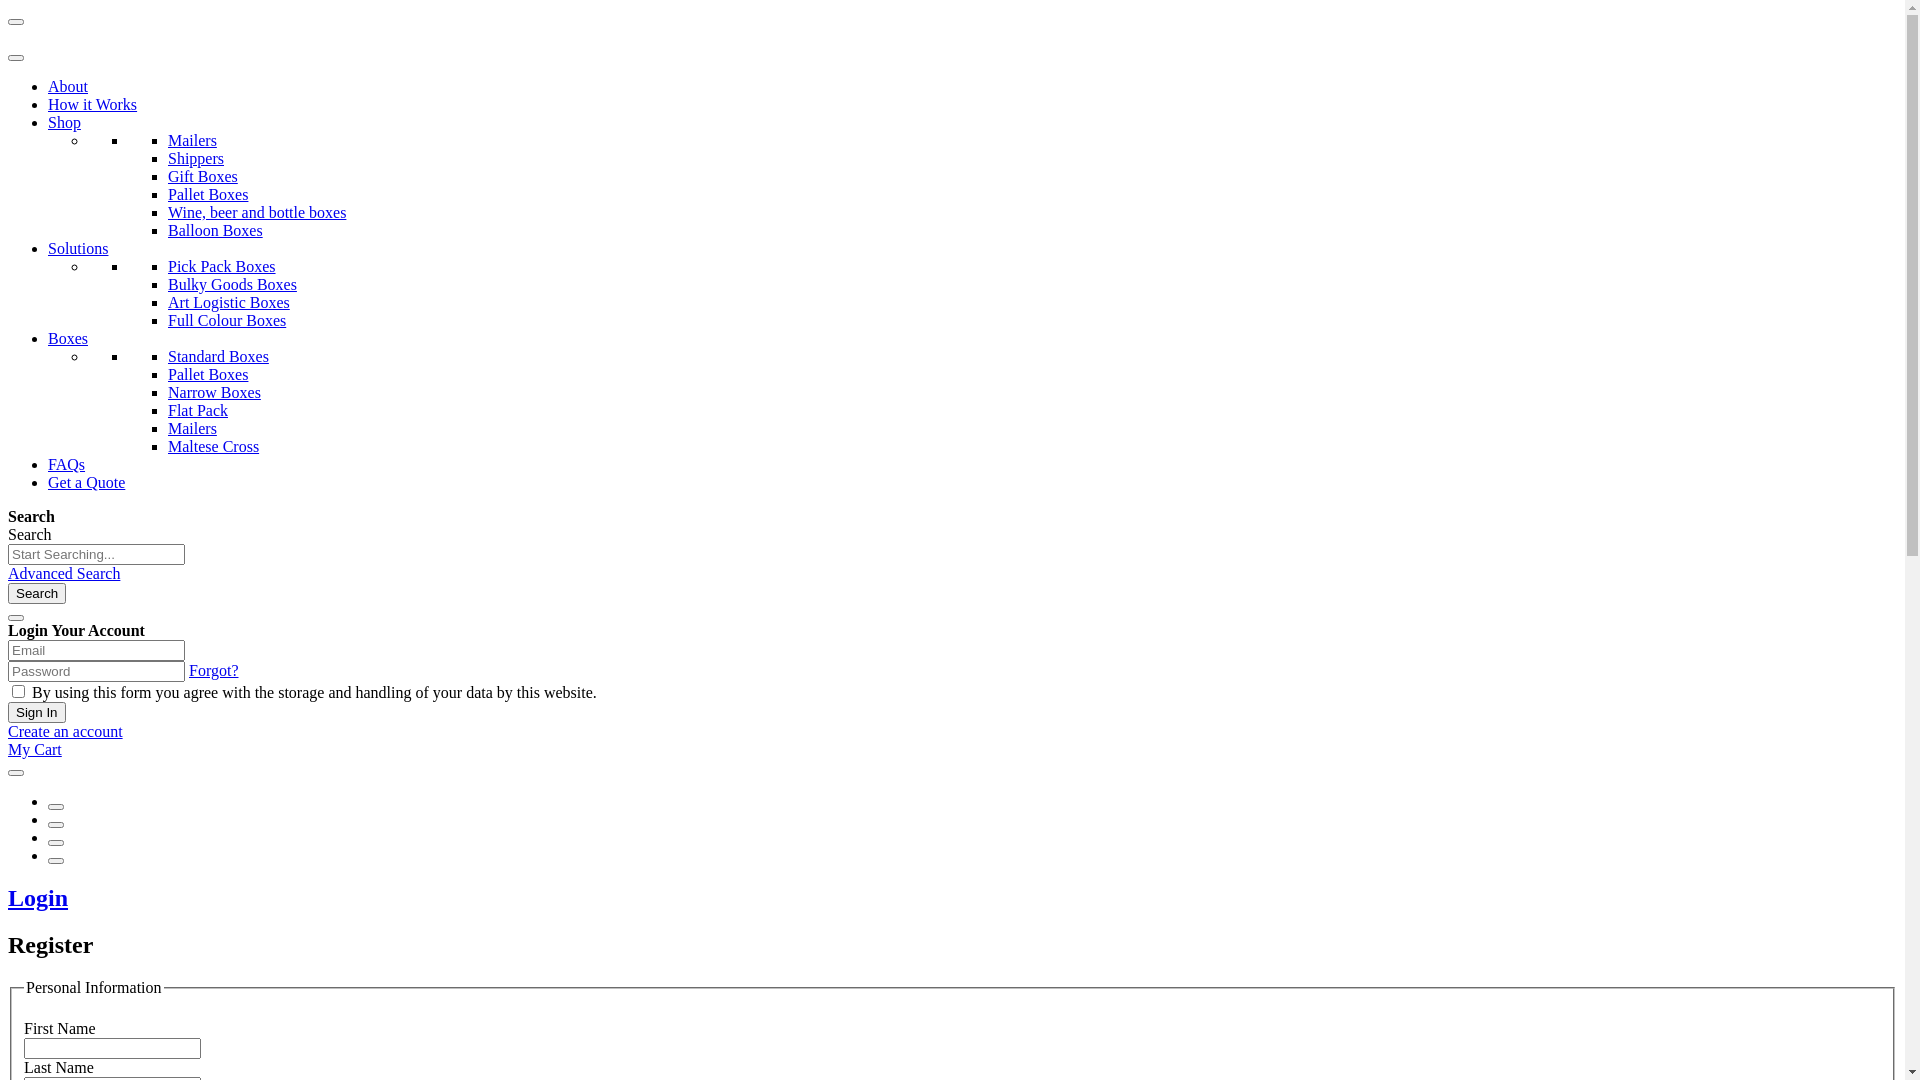 The image size is (1920, 1080). I want to click on My Cart, so click(35, 750).